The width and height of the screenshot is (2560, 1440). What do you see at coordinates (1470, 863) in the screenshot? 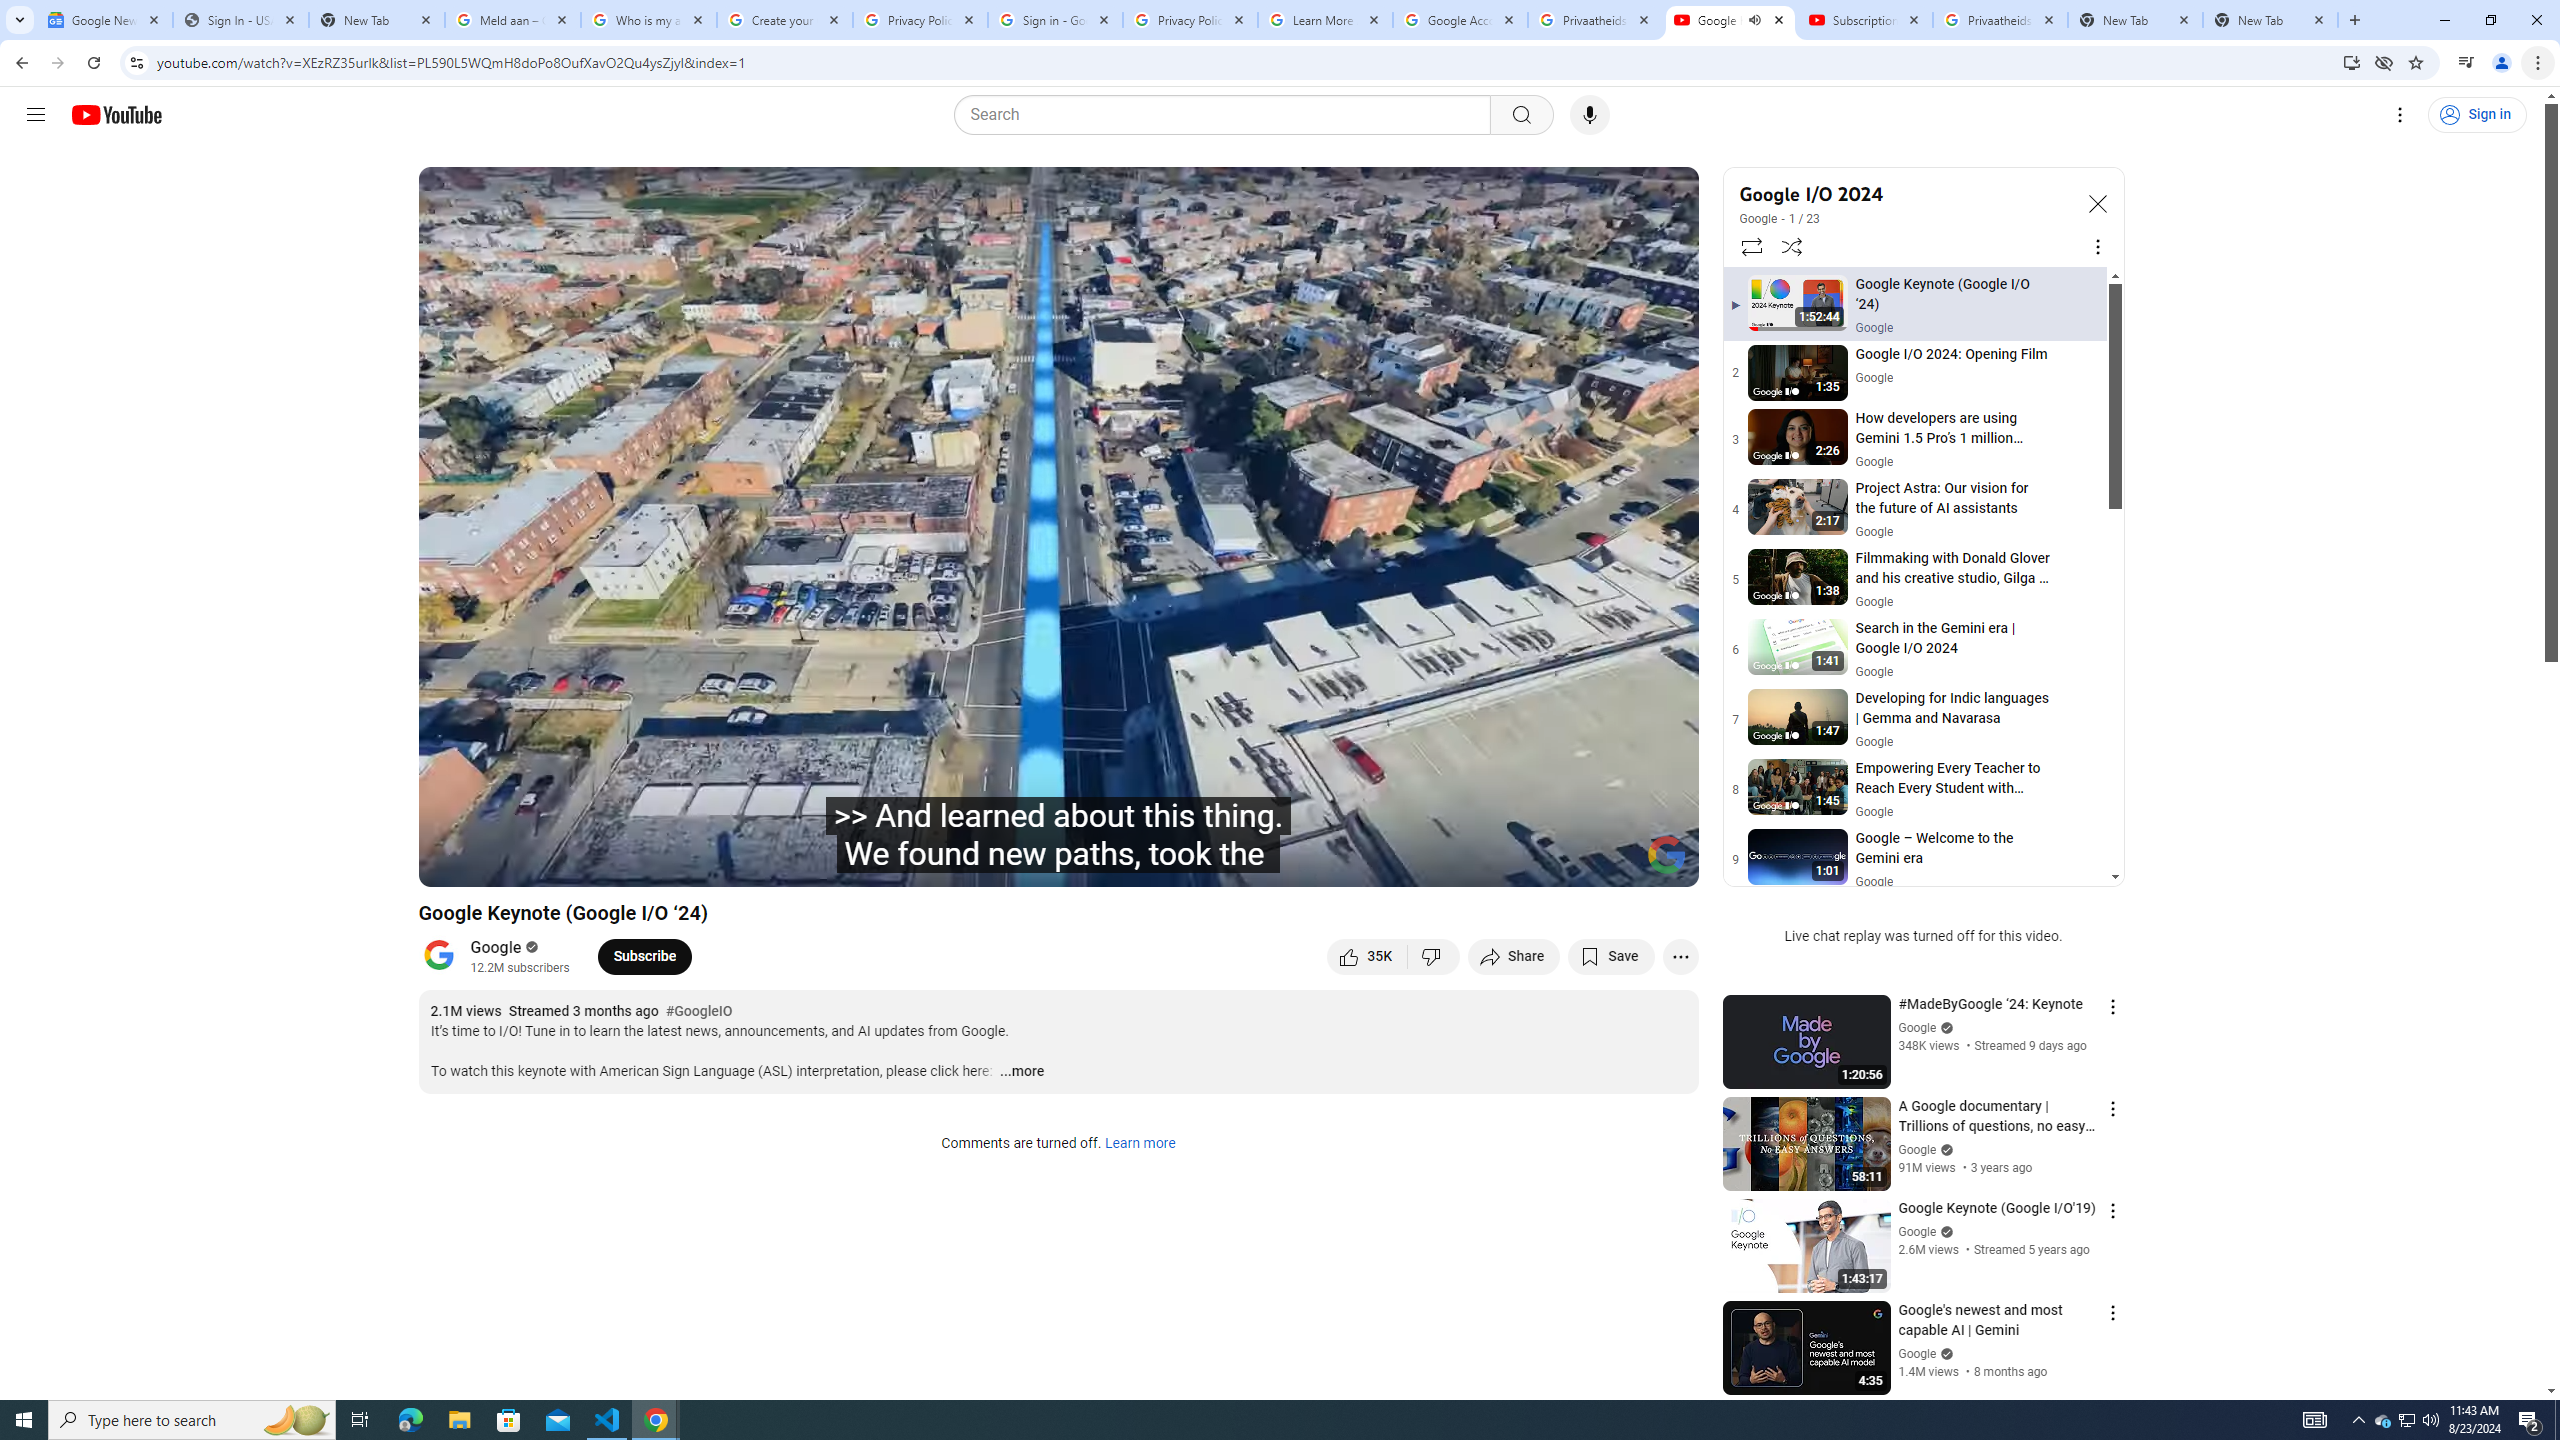
I see `Subtitles/closed captions unavailable` at bounding box center [1470, 863].